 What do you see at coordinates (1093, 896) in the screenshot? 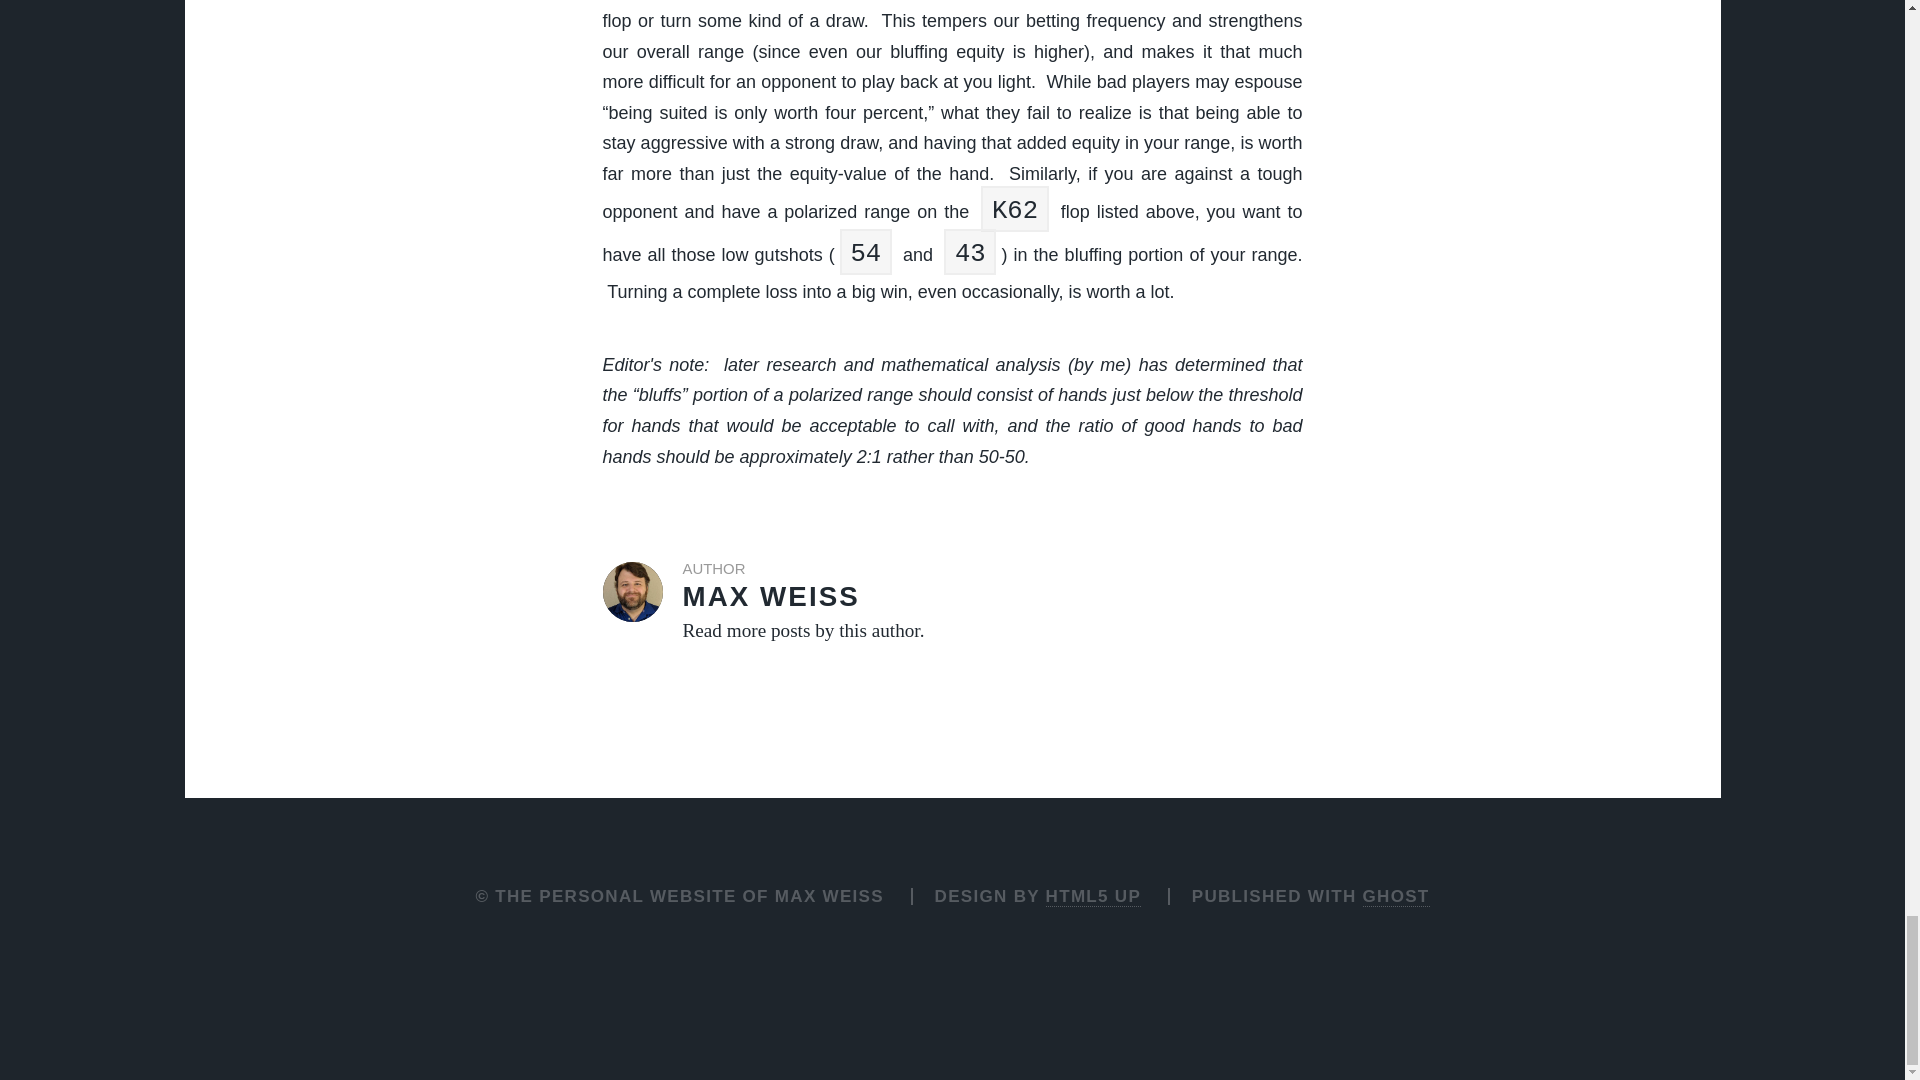
I see `HTML5 UP` at bounding box center [1093, 896].